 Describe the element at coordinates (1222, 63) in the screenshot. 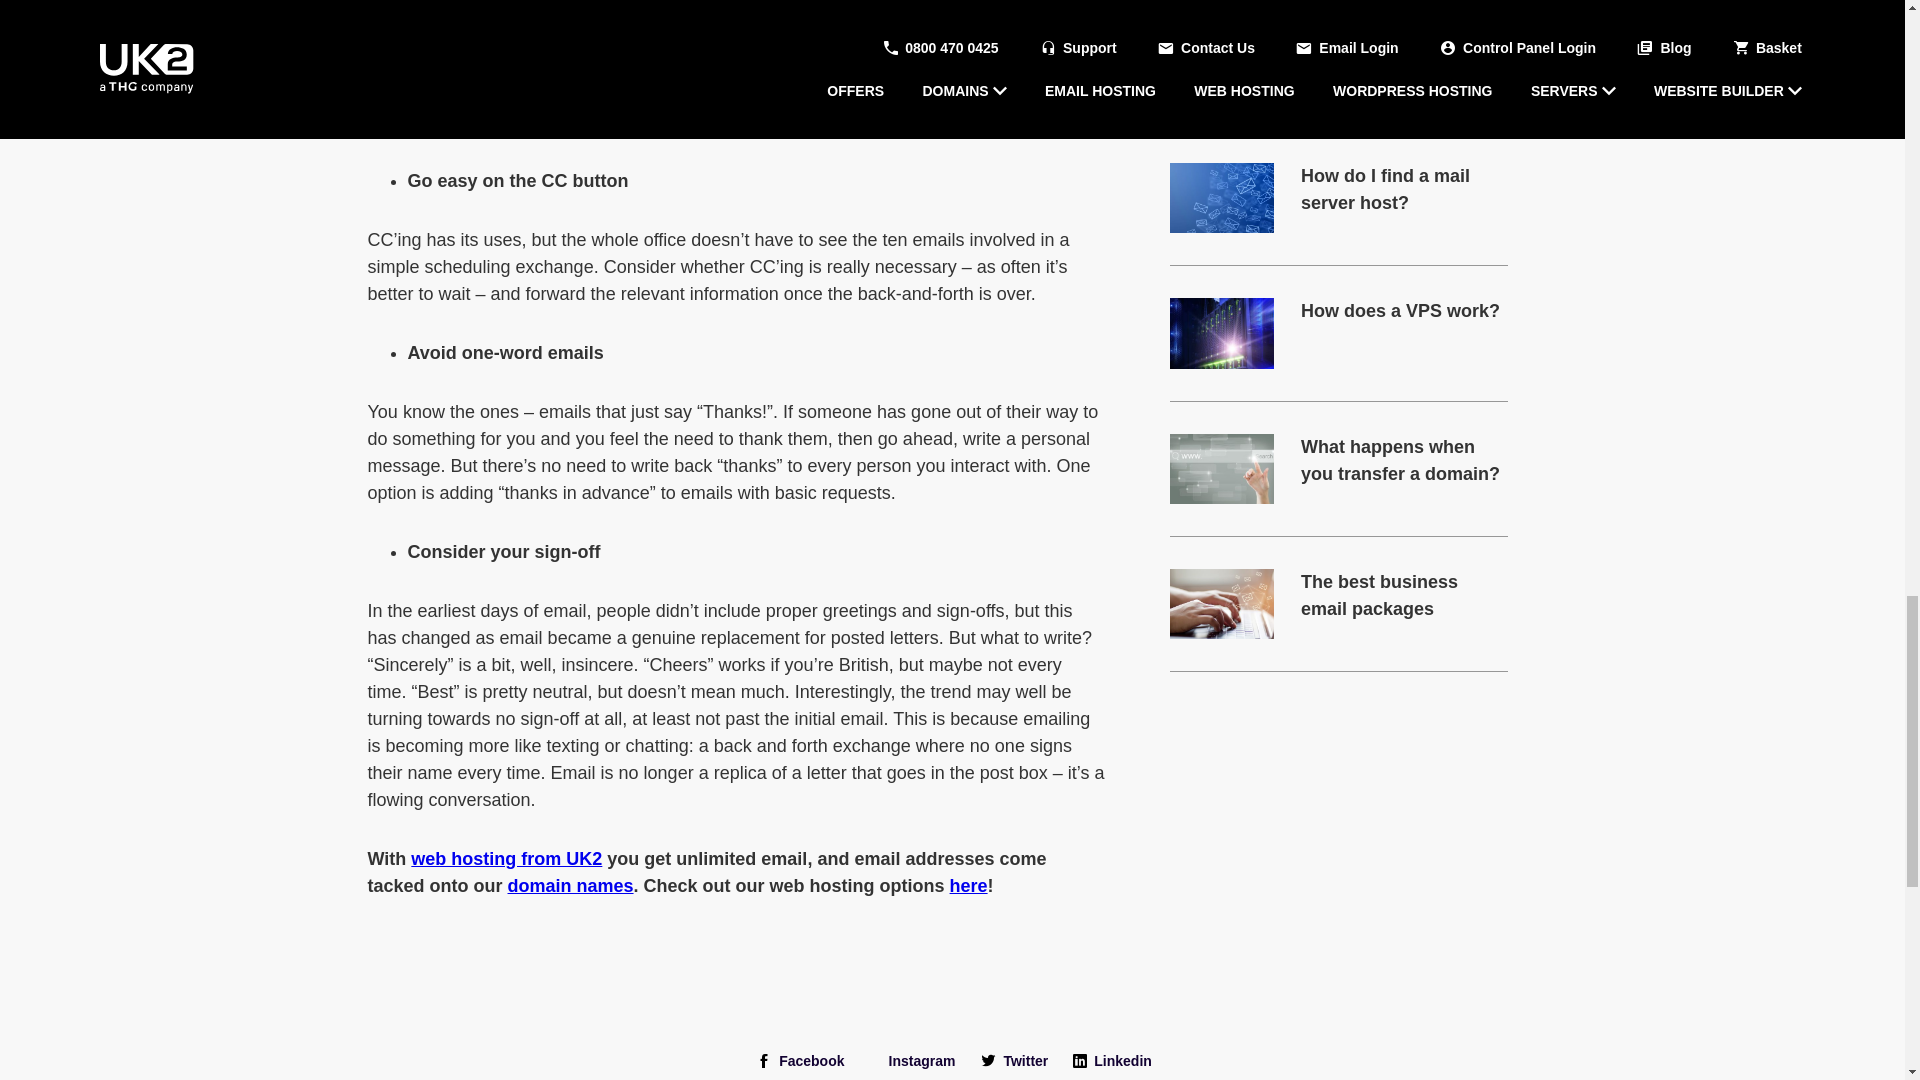

I see `Best UK start-up and entrepreneur blogs` at that location.